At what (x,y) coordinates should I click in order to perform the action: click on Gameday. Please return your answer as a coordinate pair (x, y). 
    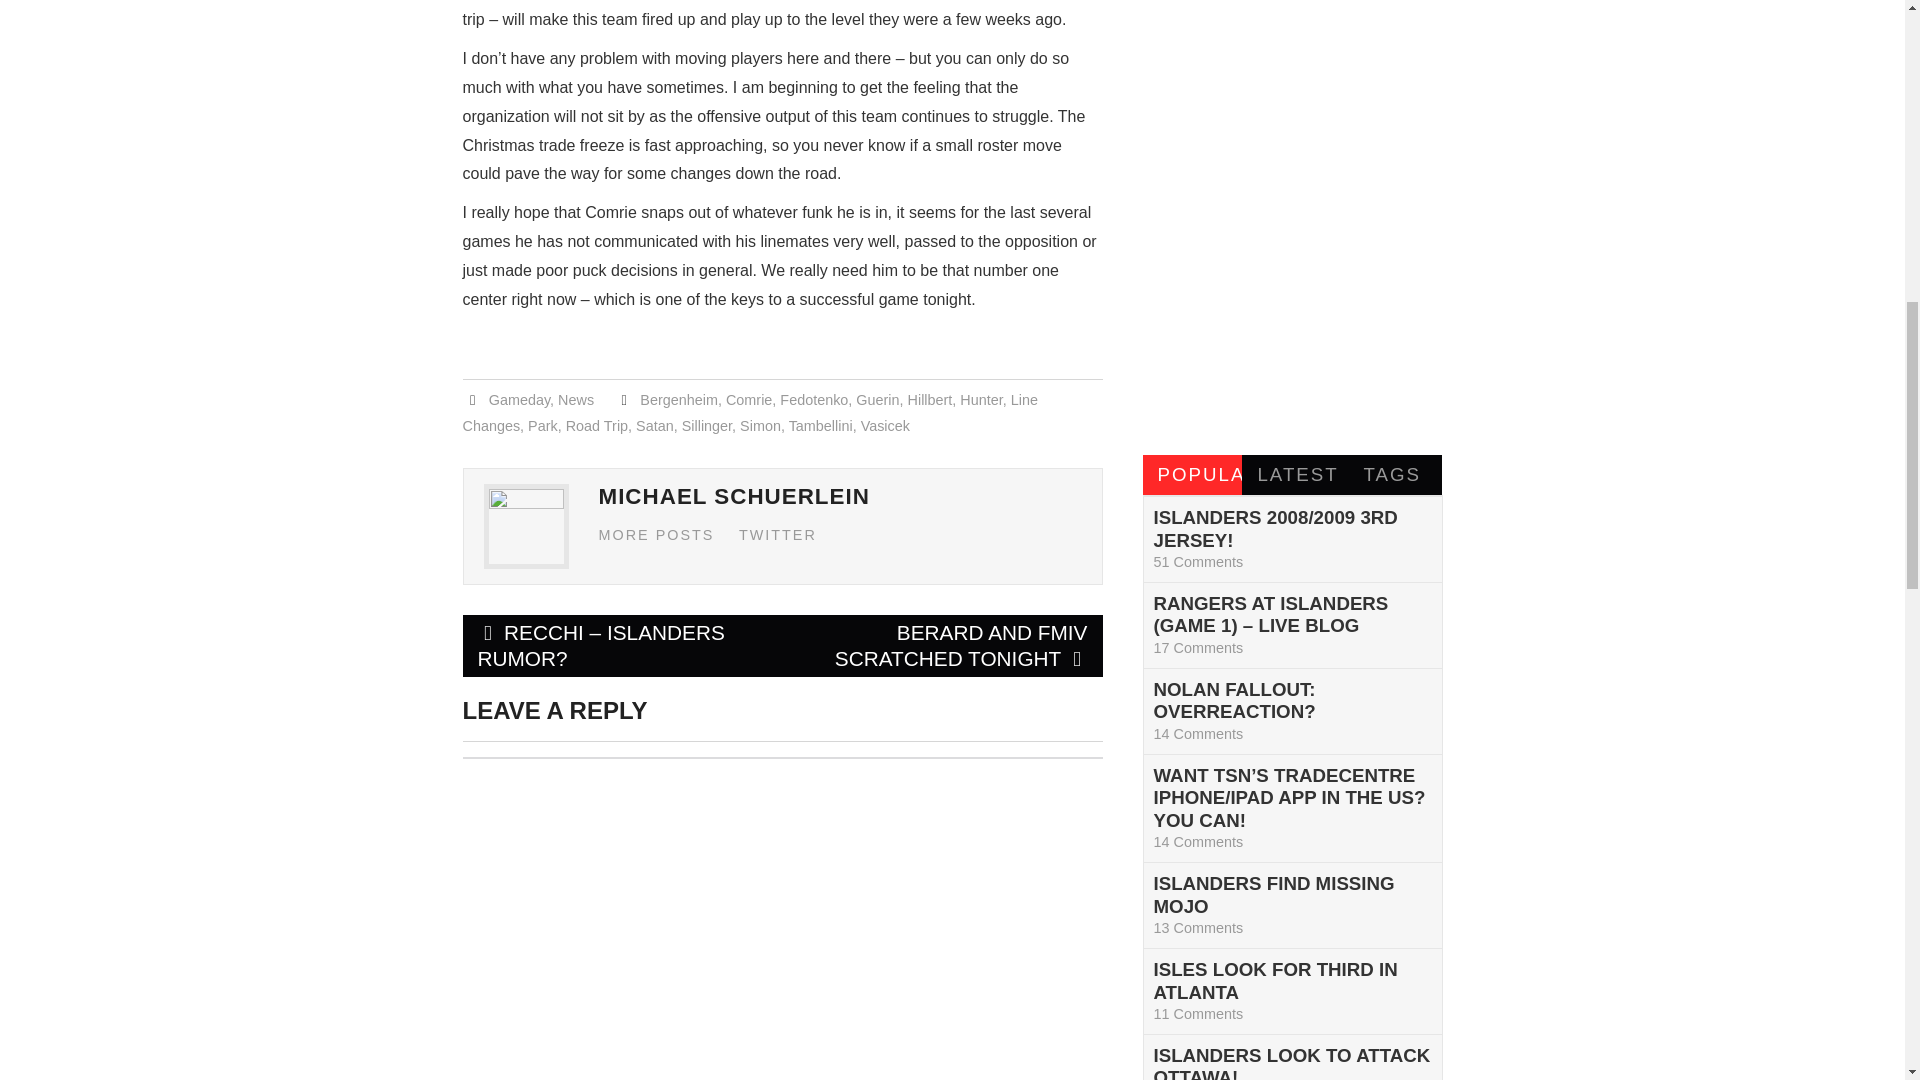
    Looking at the image, I should click on (519, 400).